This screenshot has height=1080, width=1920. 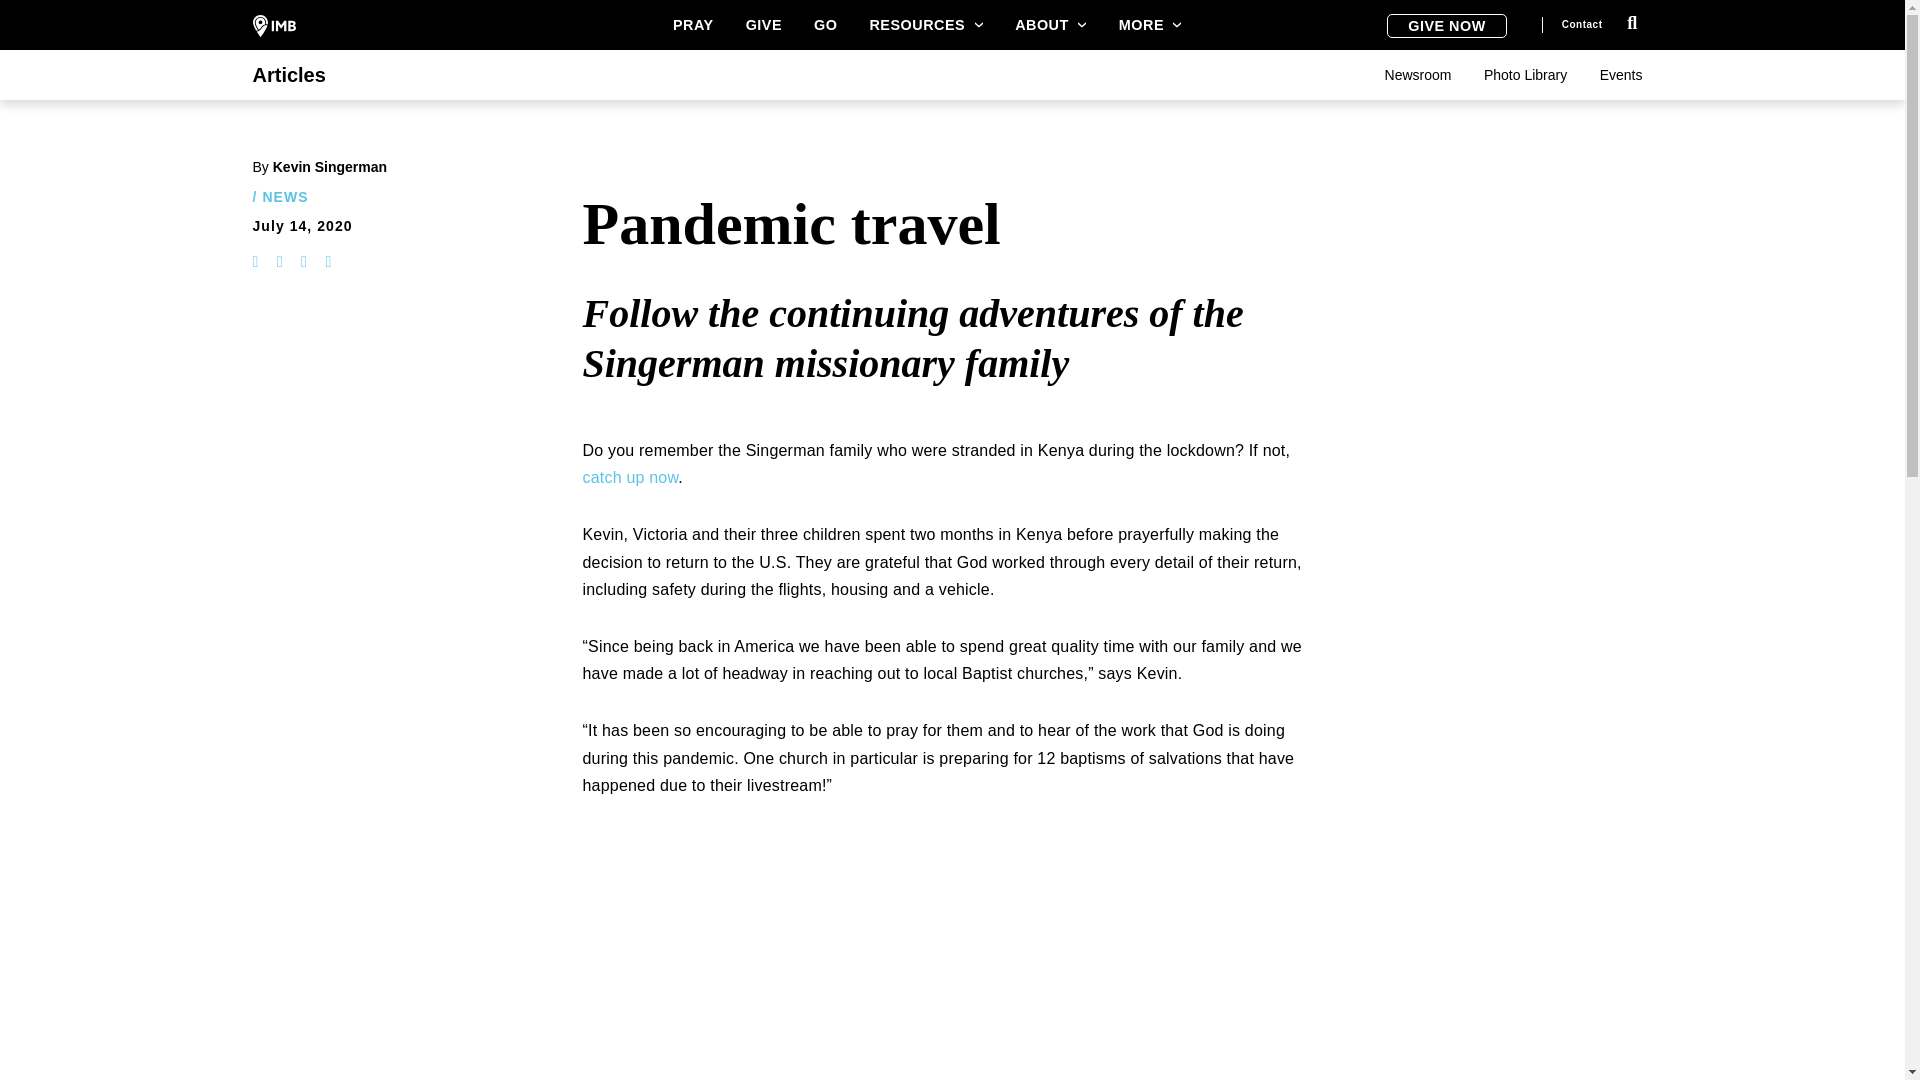 I want to click on IMB, so click(x=273, y=26).